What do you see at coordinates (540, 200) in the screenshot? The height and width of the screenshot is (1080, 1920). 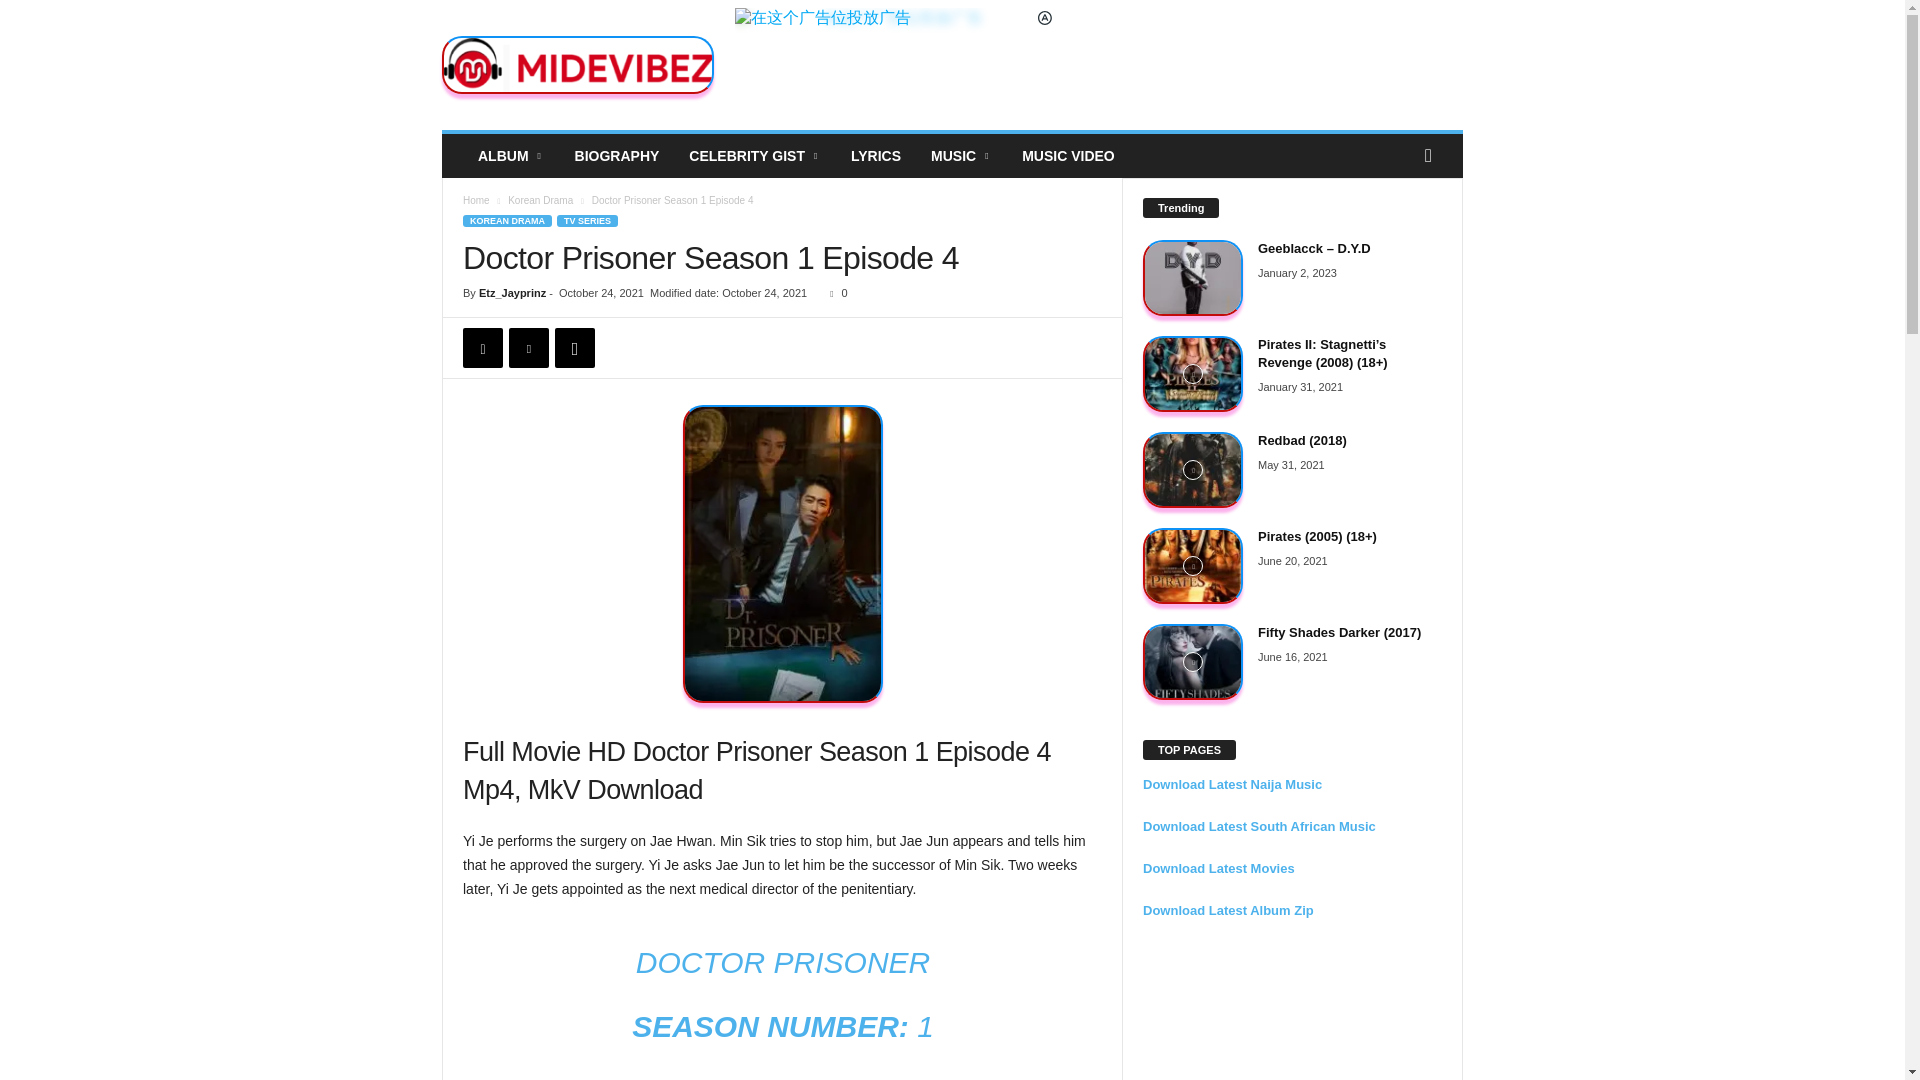 I see `View all posts in Korean Drama` at bounding box center [540, 200].